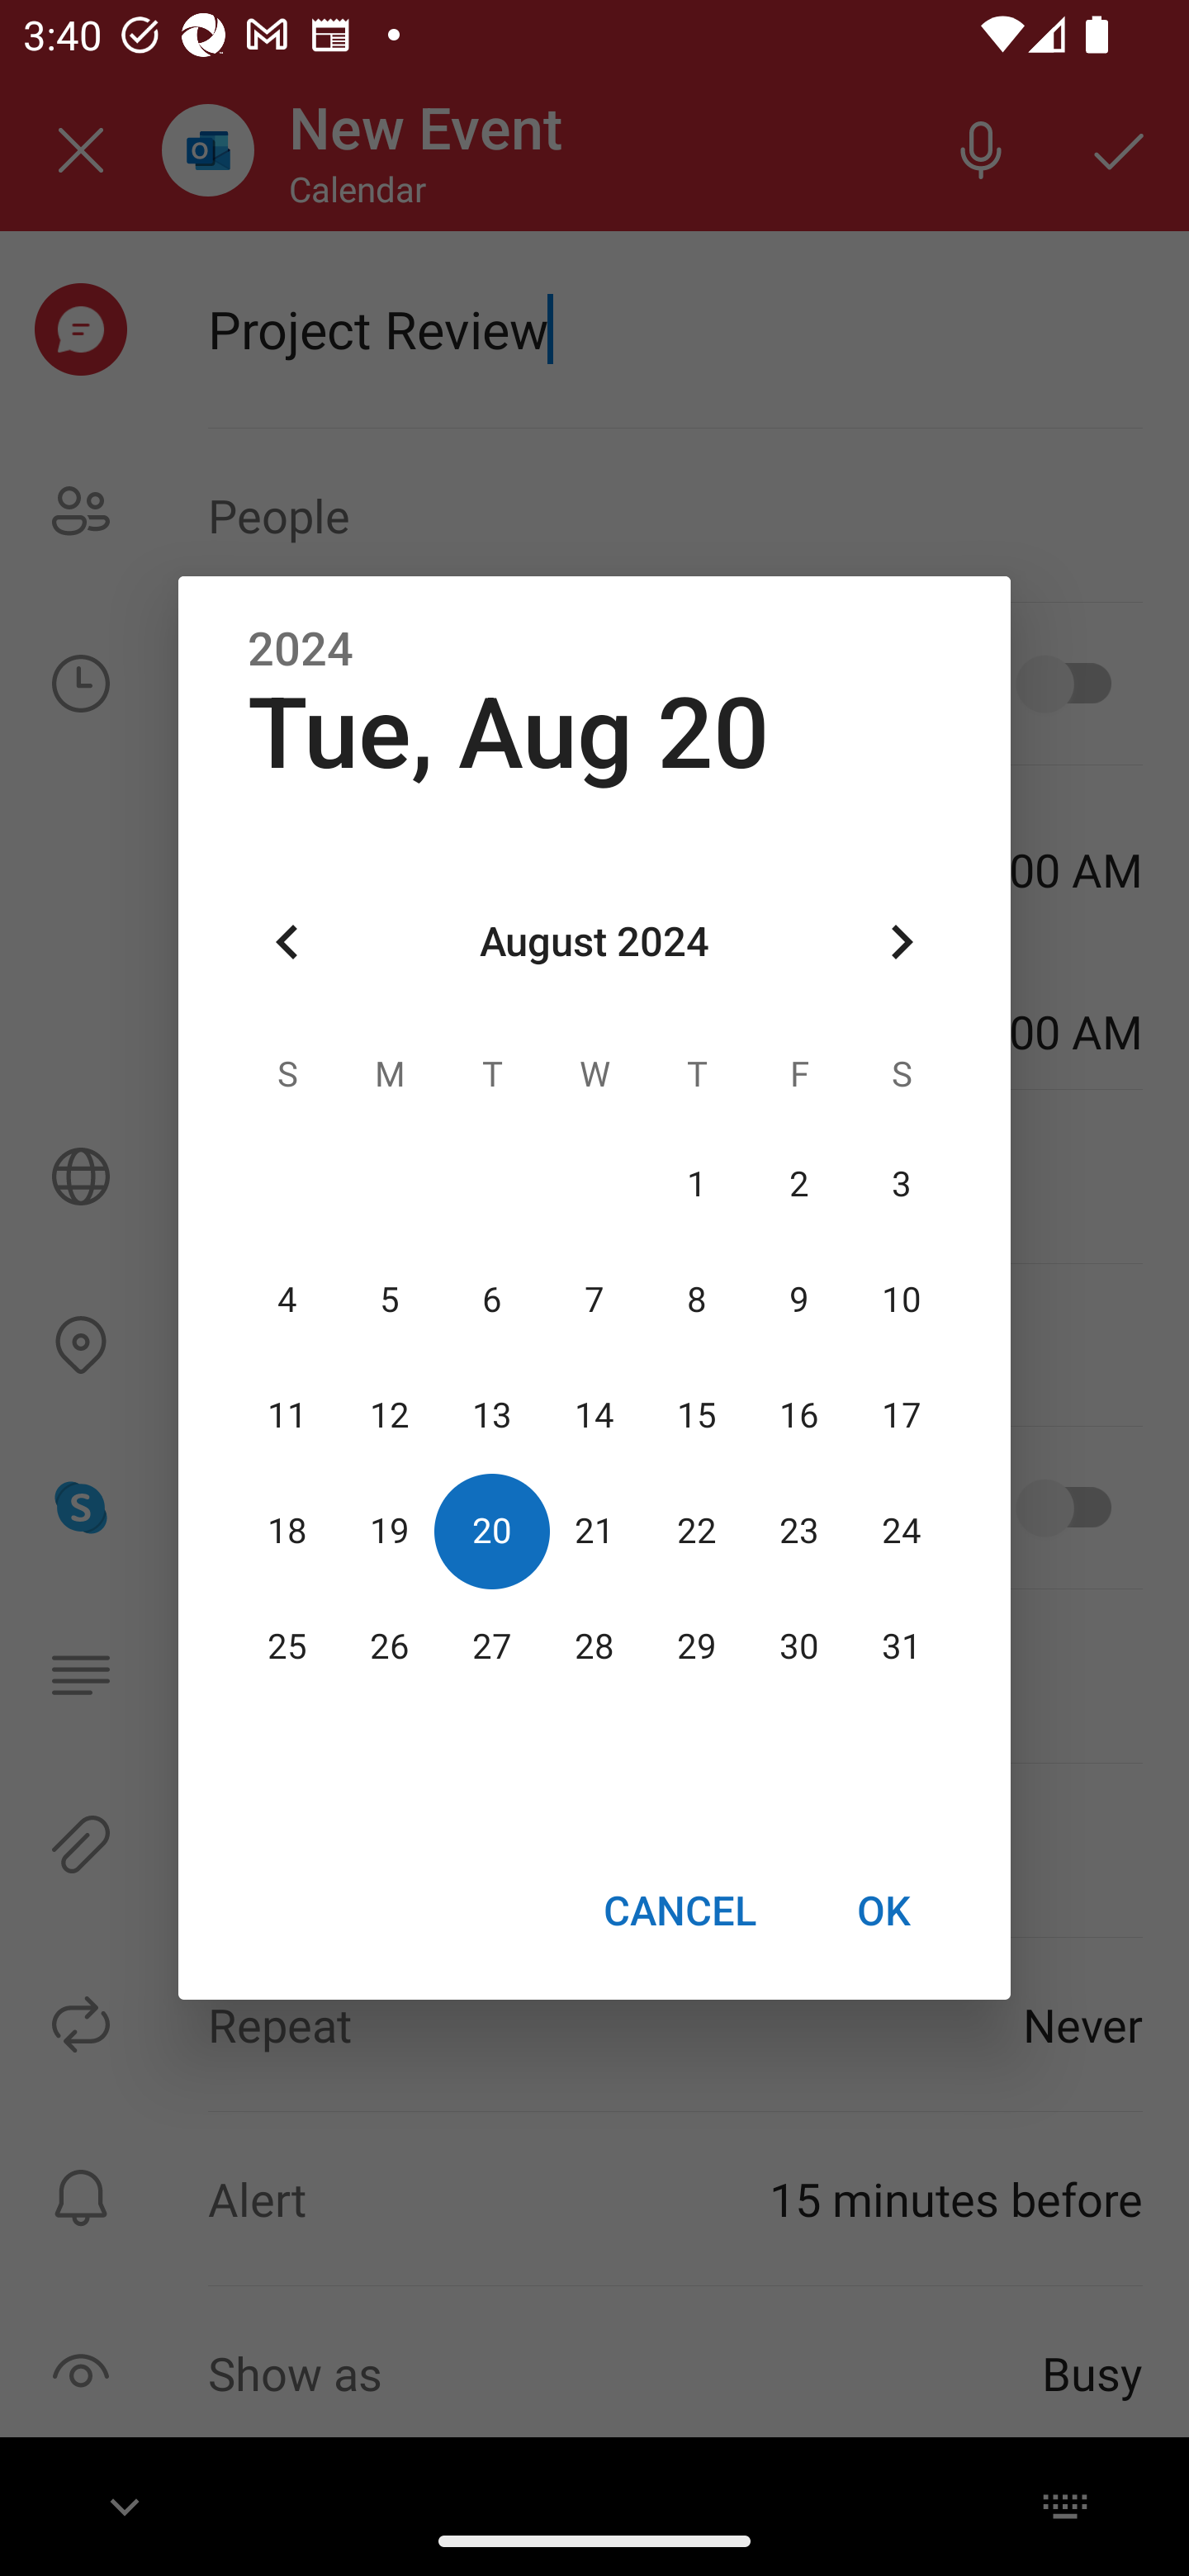 The width and height of the screenshot is (1189, 2576). What do you see at coordinates (492, 1531) in the screenshot?
I see `20 20 August 2024` at bounding box center [492, 1531].